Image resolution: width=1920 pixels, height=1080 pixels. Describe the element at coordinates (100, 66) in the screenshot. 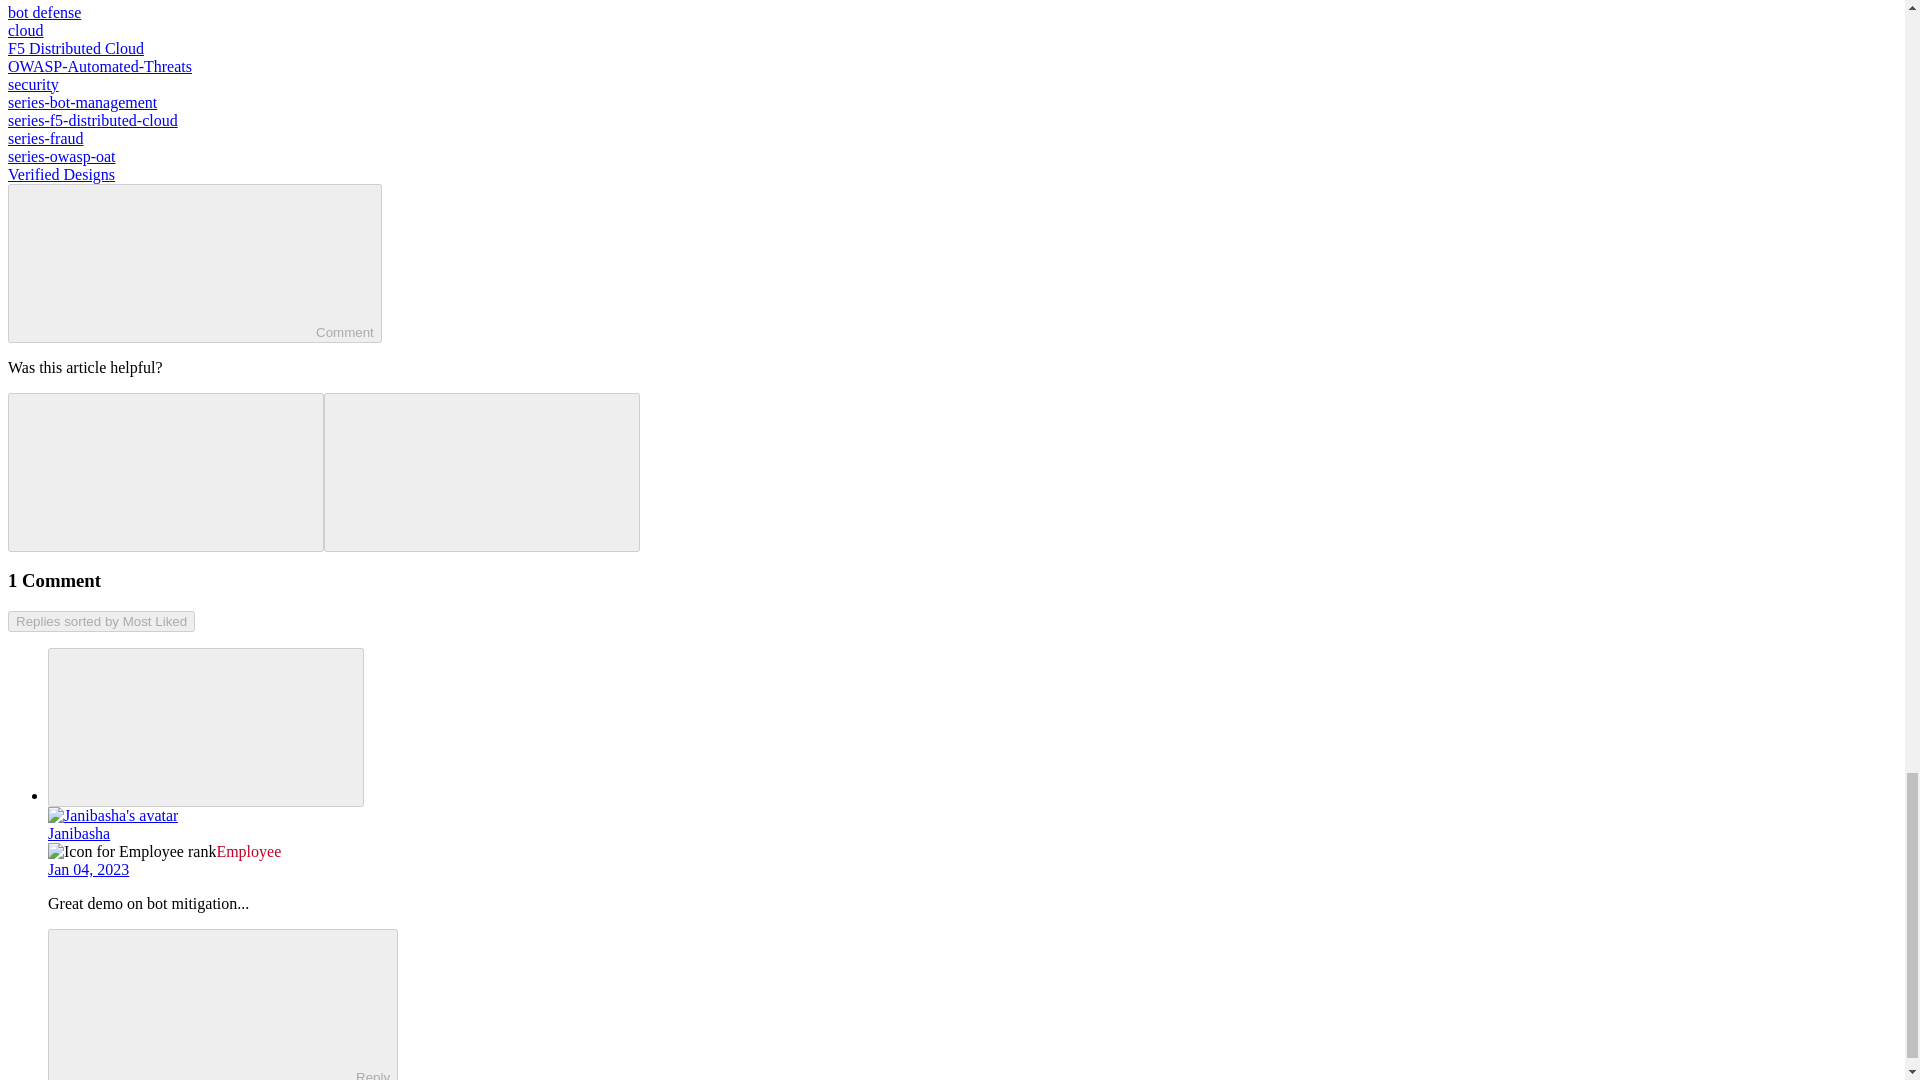

I see `OWASP-Automated-Threats` at that location.